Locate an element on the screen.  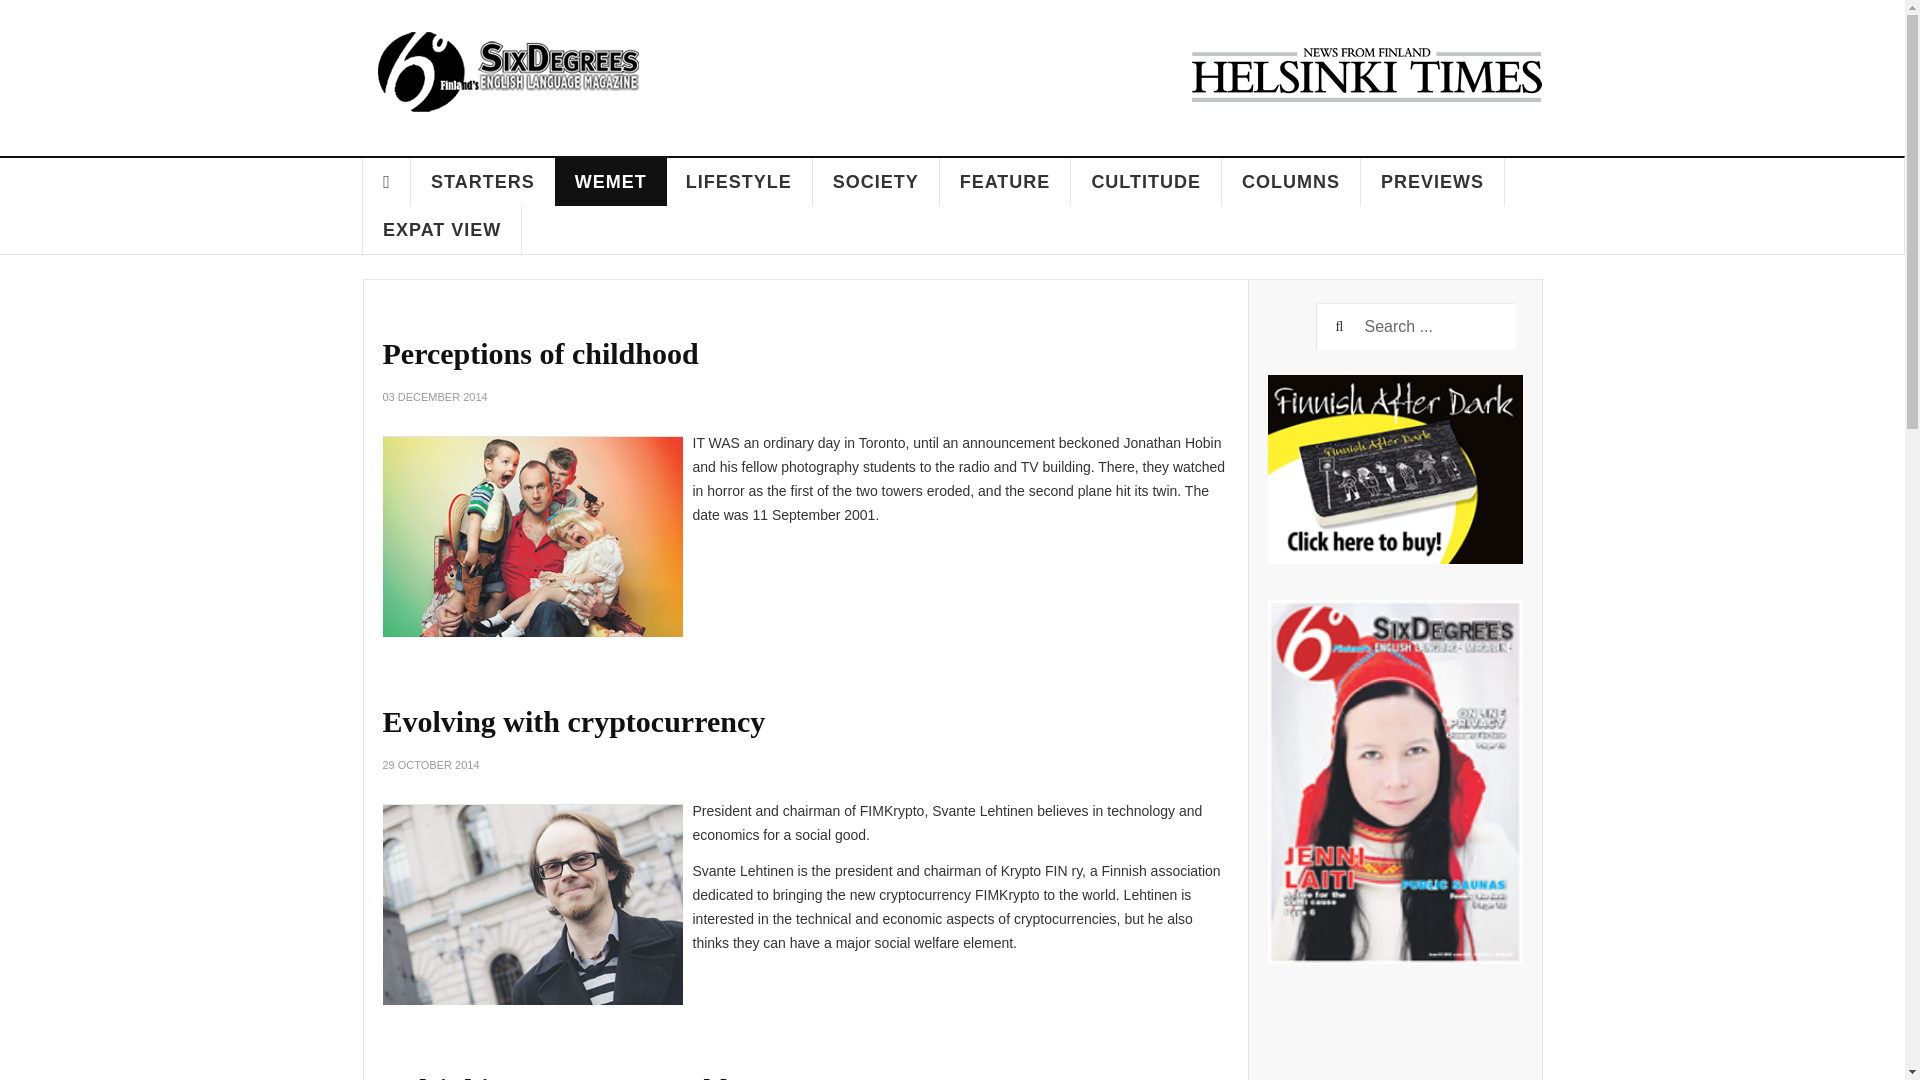
STARTERS is located at coordinates (483, 182).